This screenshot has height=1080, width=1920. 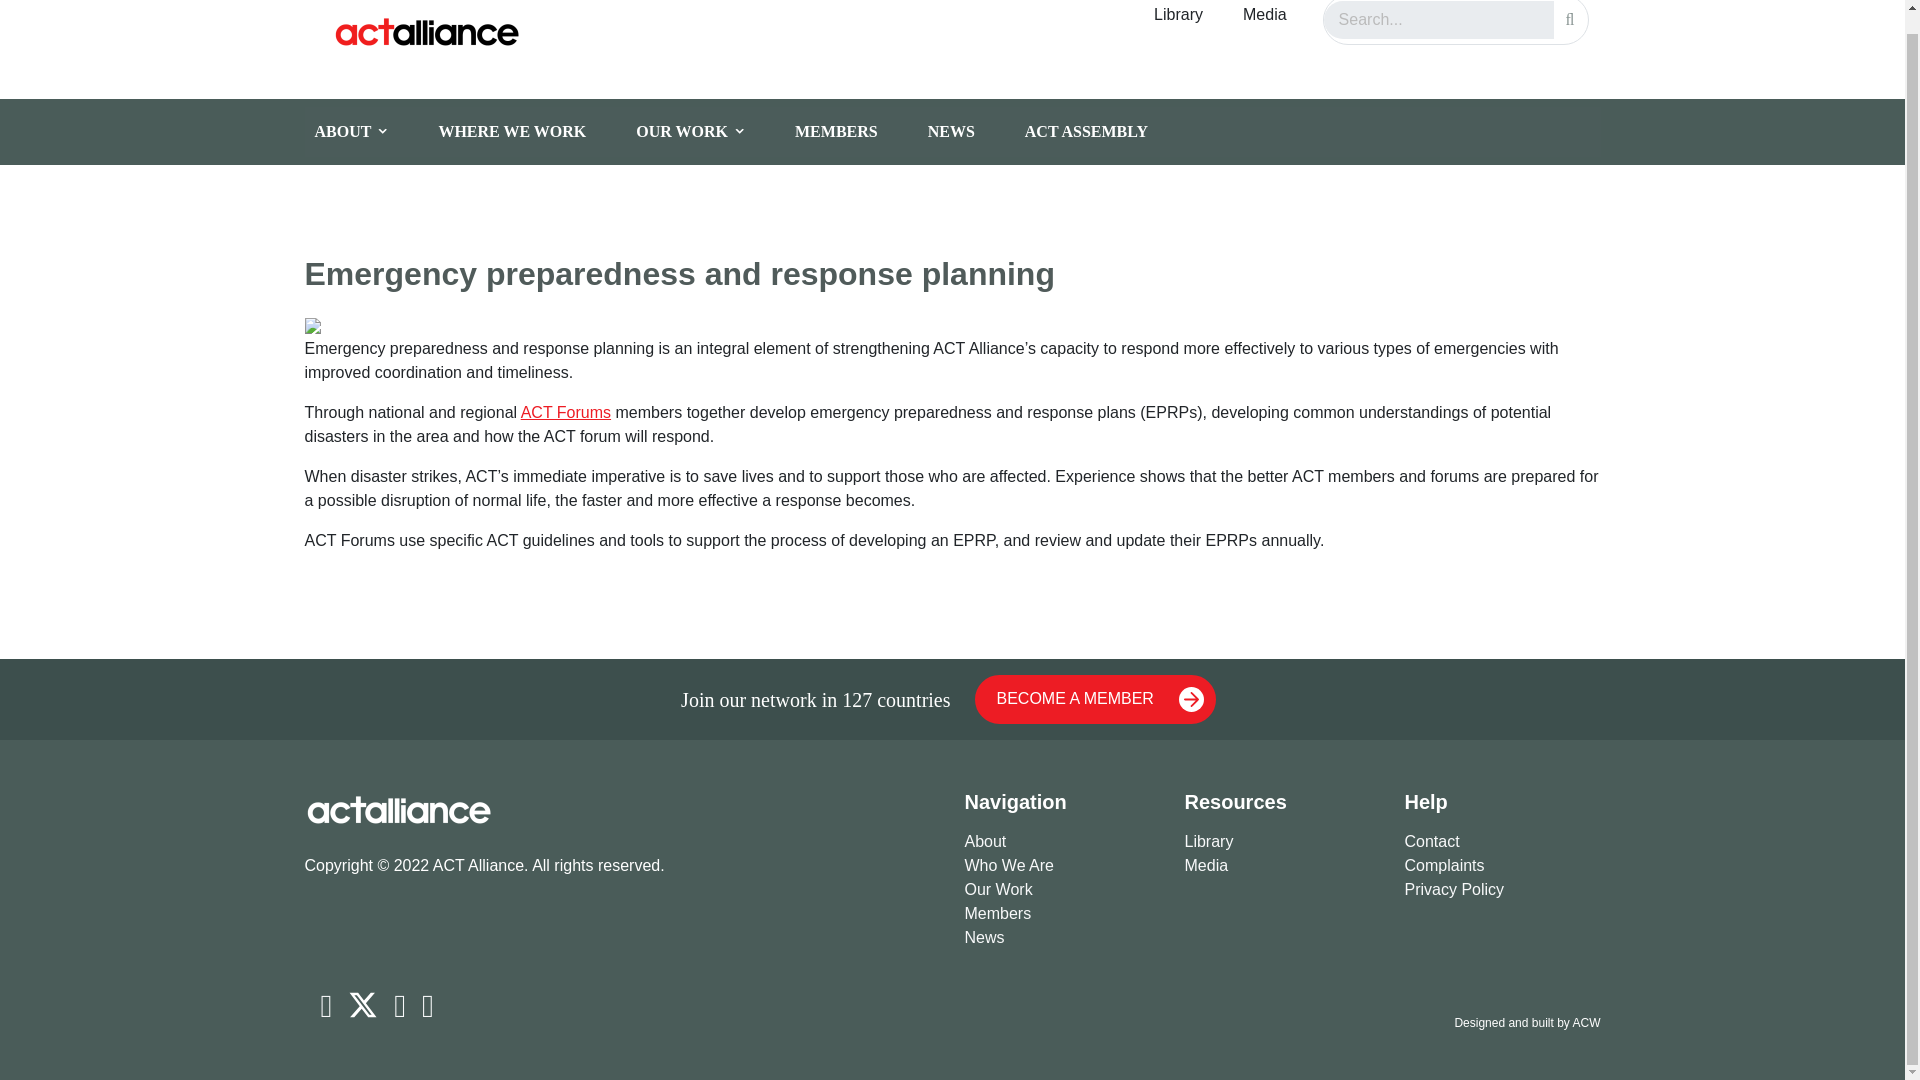 I want to click on MEMBERS, so click(x=851, y=131).